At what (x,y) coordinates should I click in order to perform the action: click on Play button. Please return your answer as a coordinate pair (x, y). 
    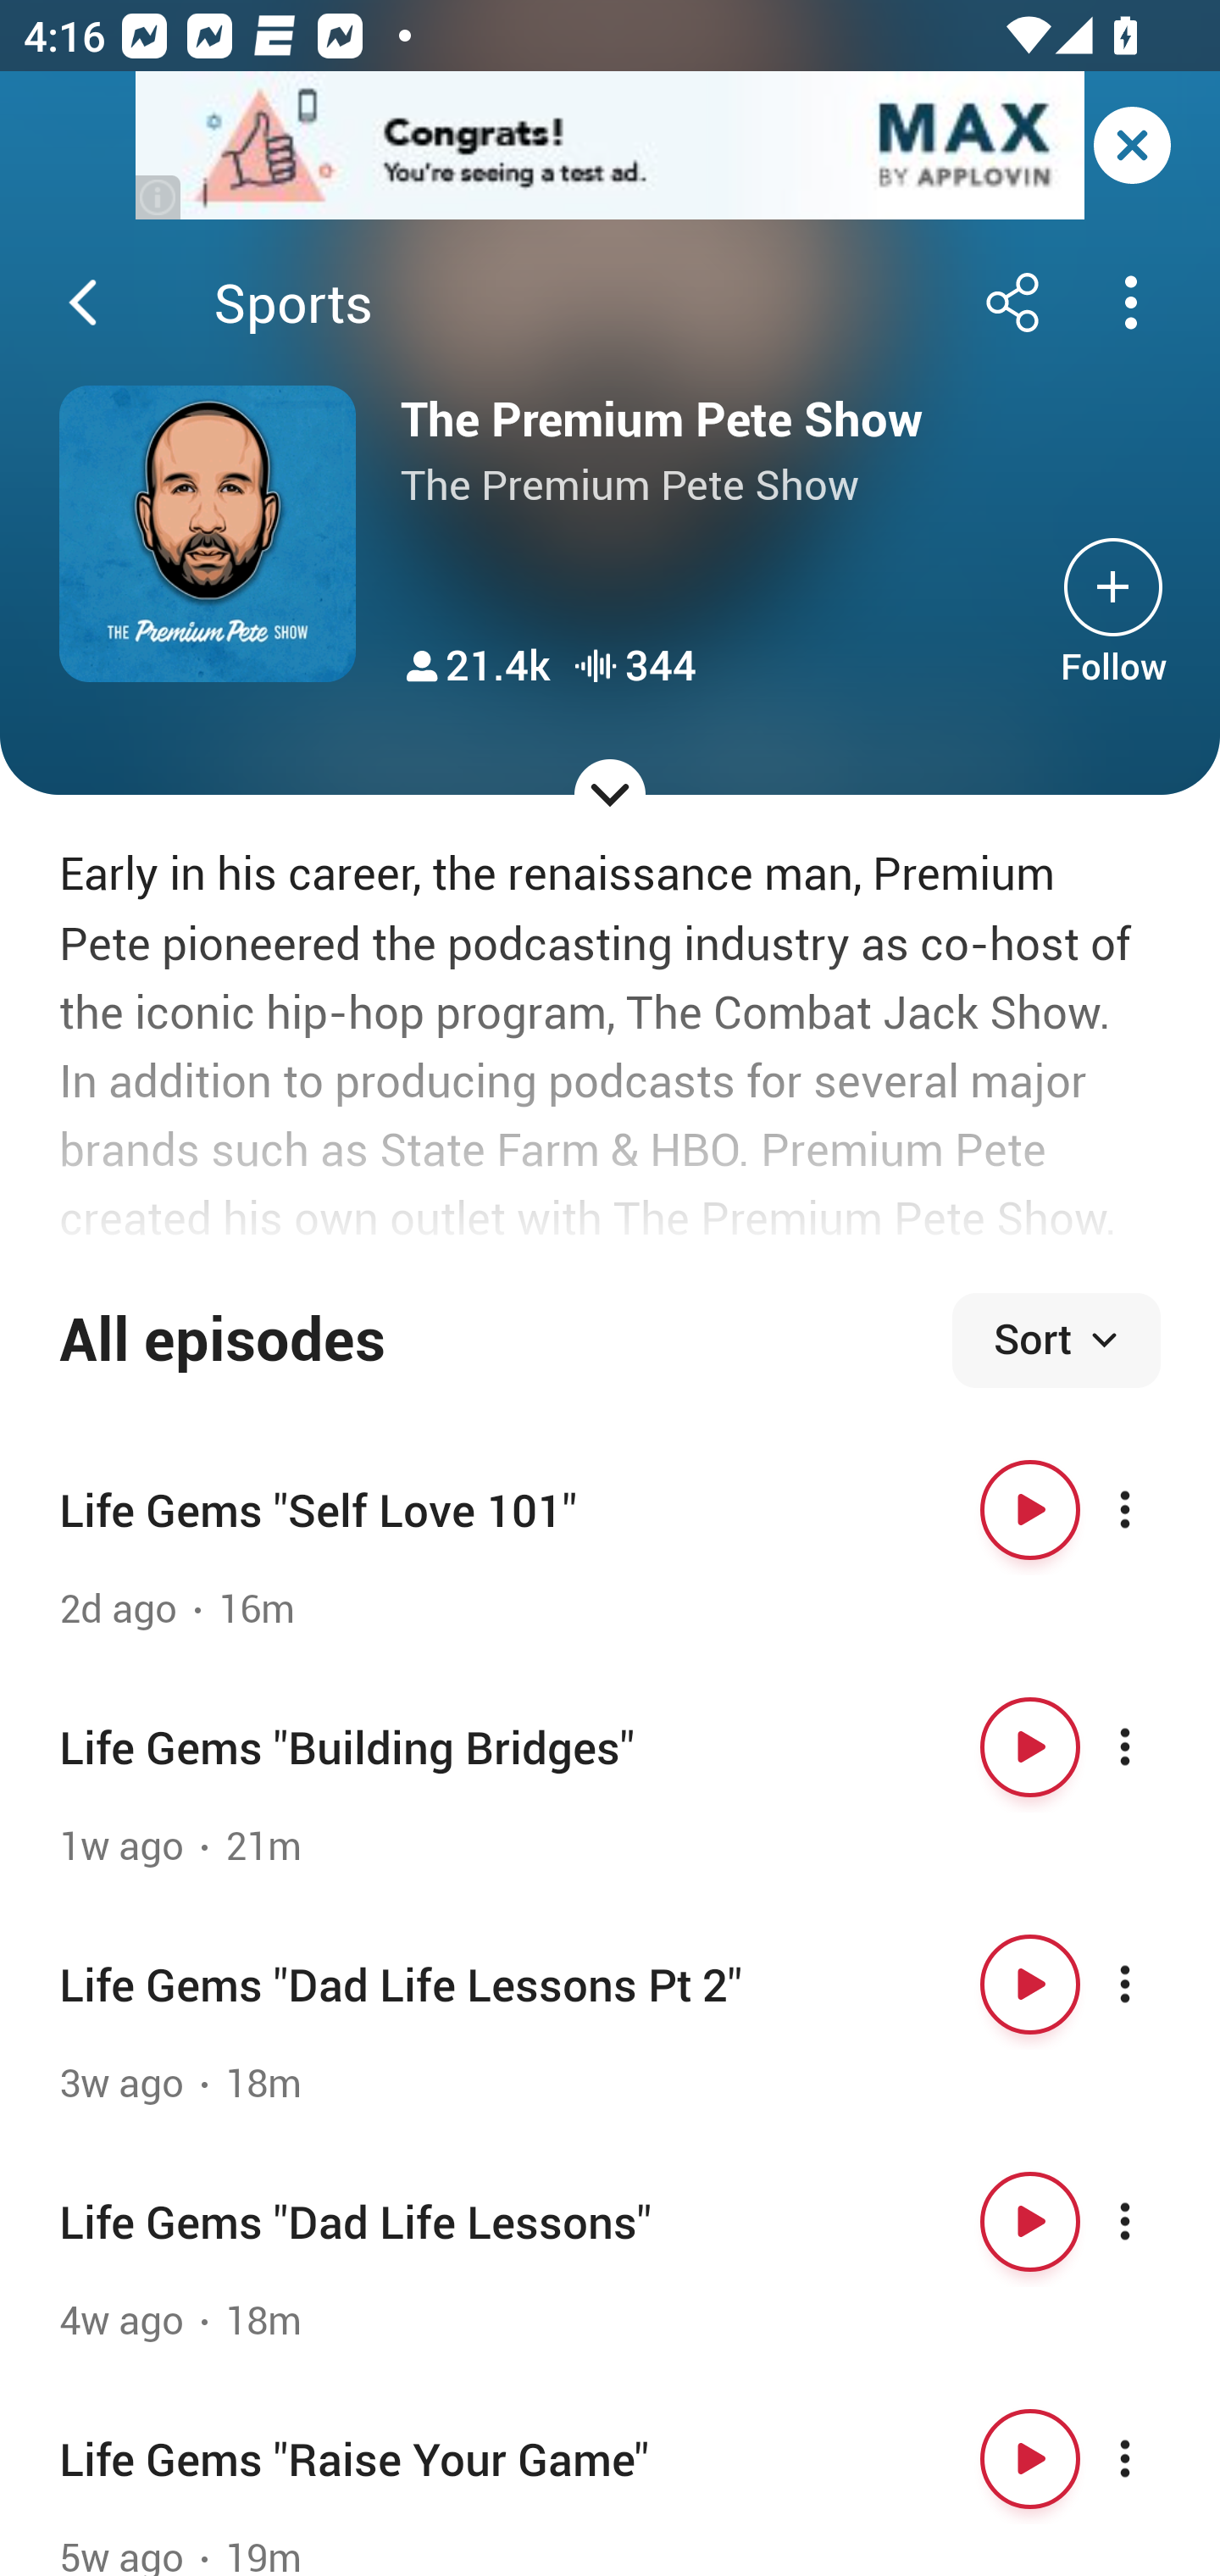
    Looking at the image, I should click on (1030, 2459).